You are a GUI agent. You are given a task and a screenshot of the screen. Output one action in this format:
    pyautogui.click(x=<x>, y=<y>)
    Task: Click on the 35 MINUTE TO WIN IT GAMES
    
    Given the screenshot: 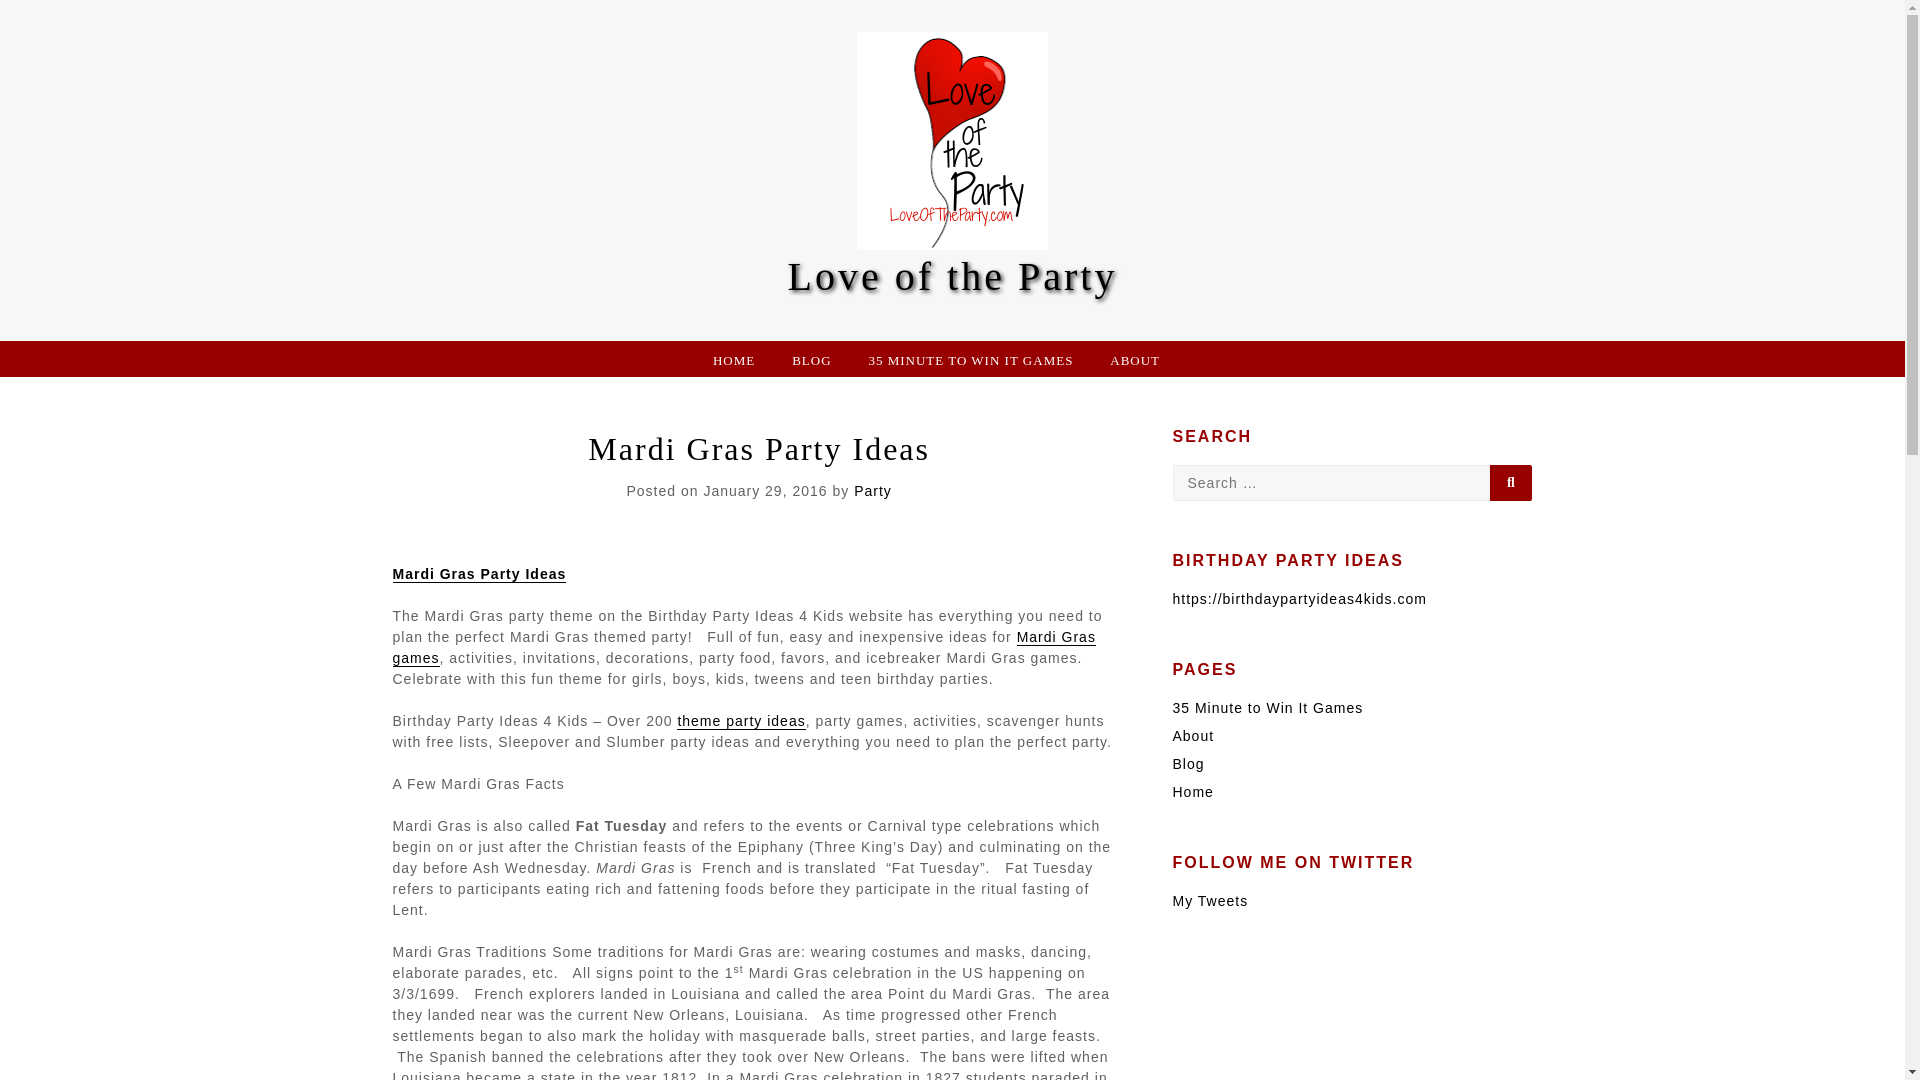 What is the action you would take?
    pyautogui.click(x=970, y=358)
    